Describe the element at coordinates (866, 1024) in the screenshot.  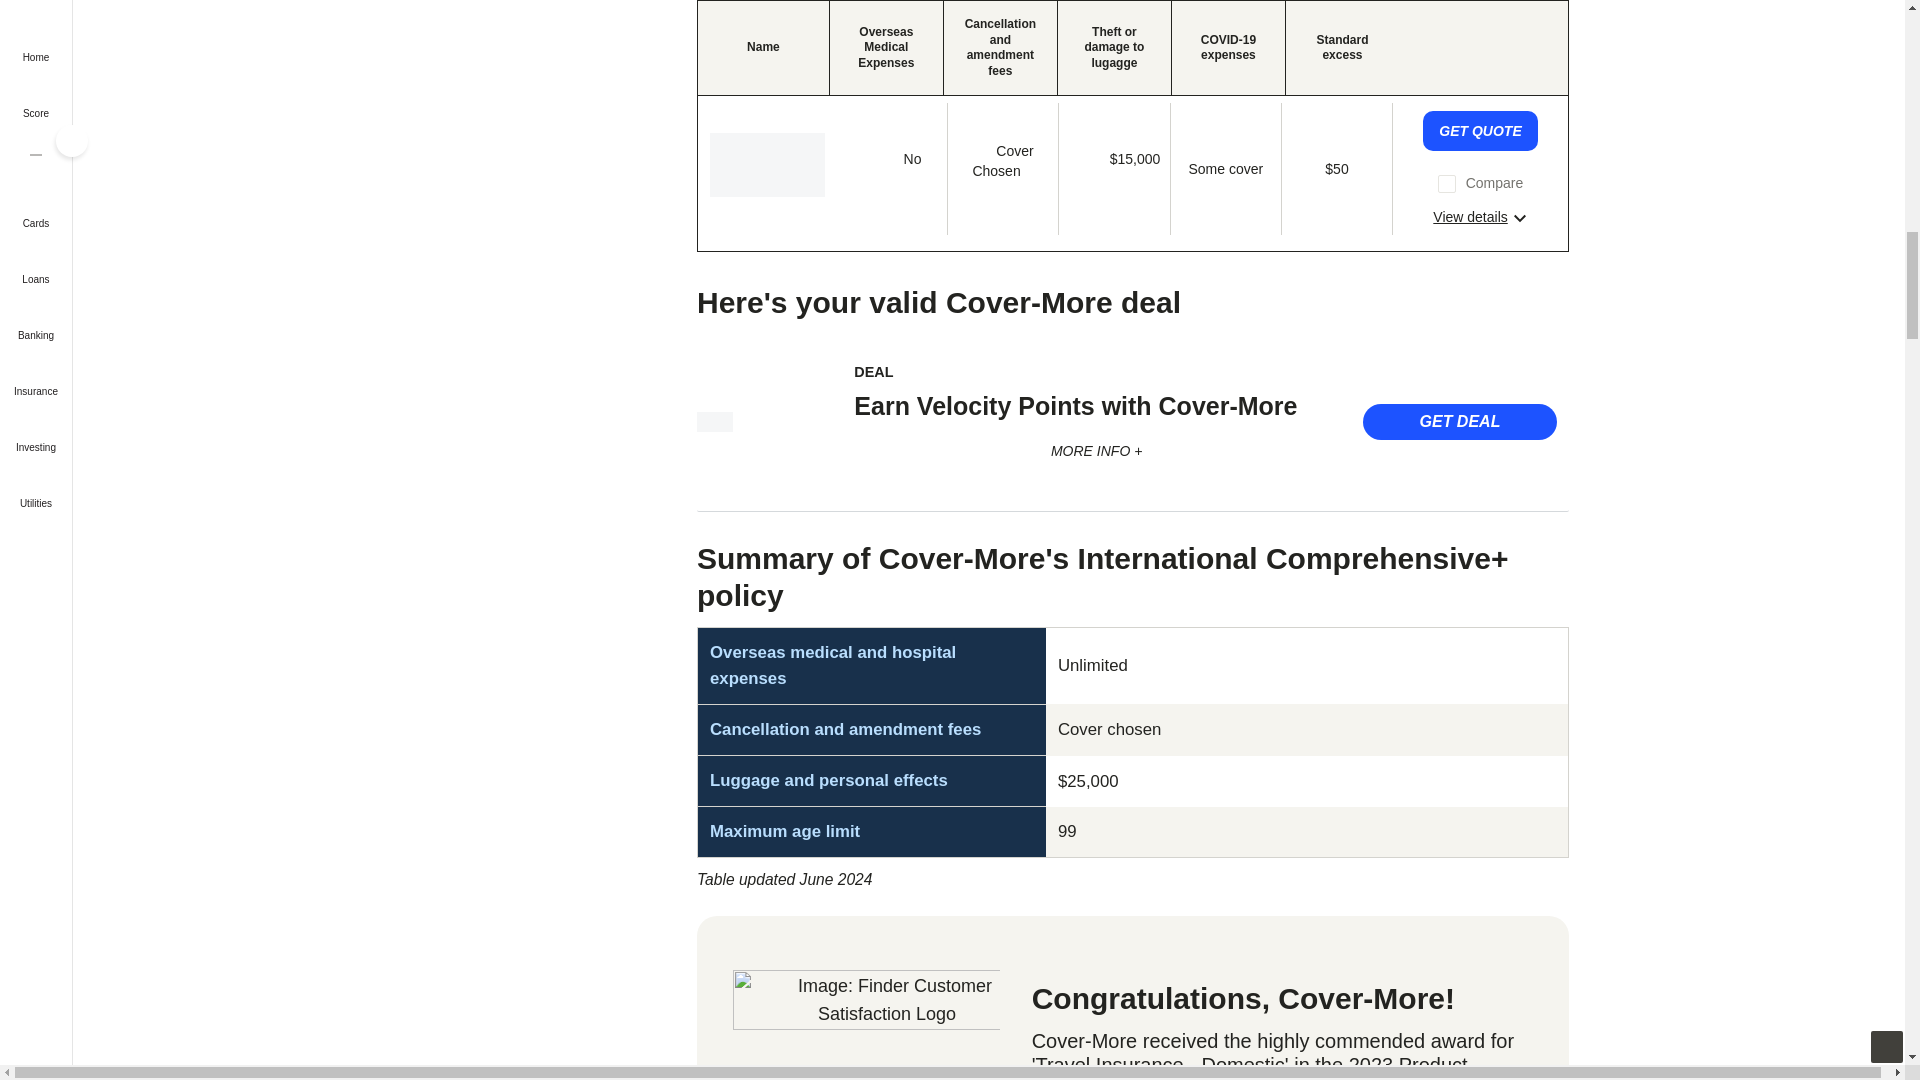
I see `Image: Finder Customer Satisfaction Logo` at that location.